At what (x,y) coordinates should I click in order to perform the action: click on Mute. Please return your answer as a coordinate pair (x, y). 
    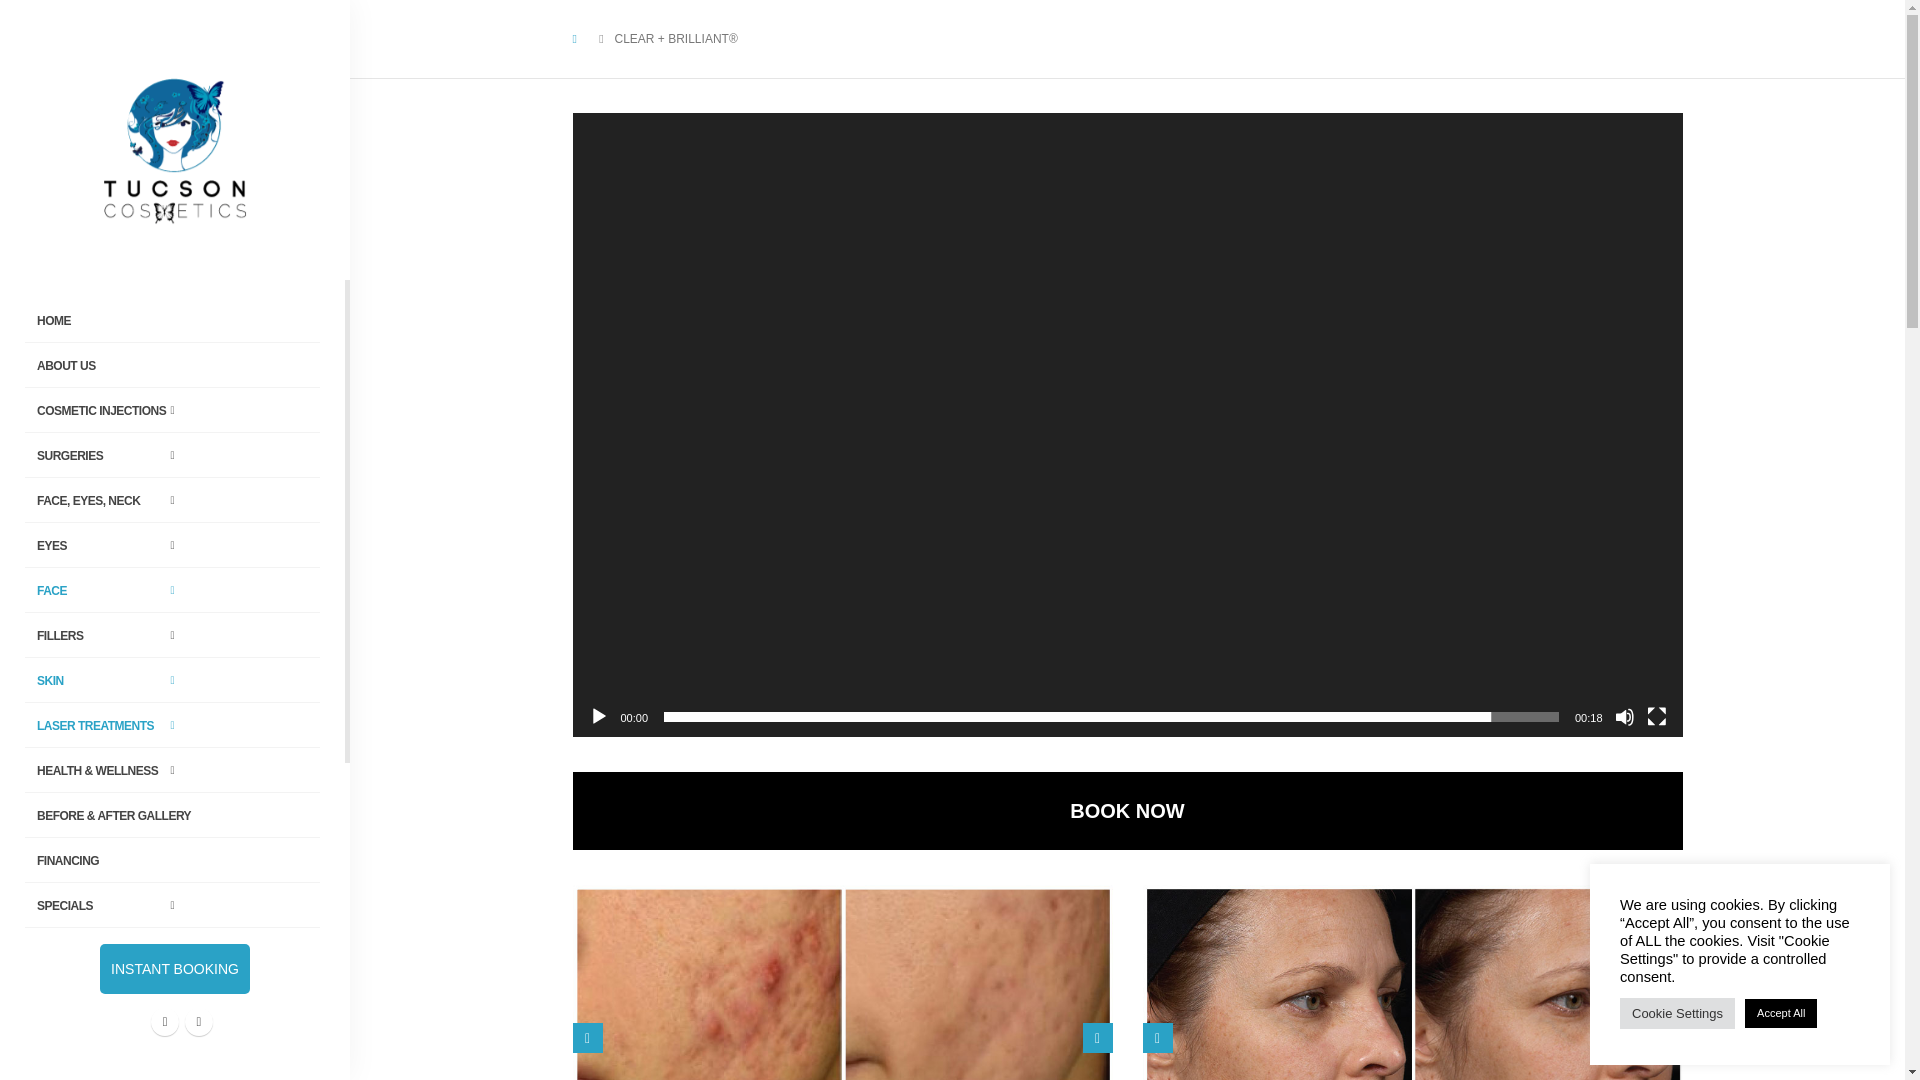
    Looking at the image, I should click on (1624, 716).